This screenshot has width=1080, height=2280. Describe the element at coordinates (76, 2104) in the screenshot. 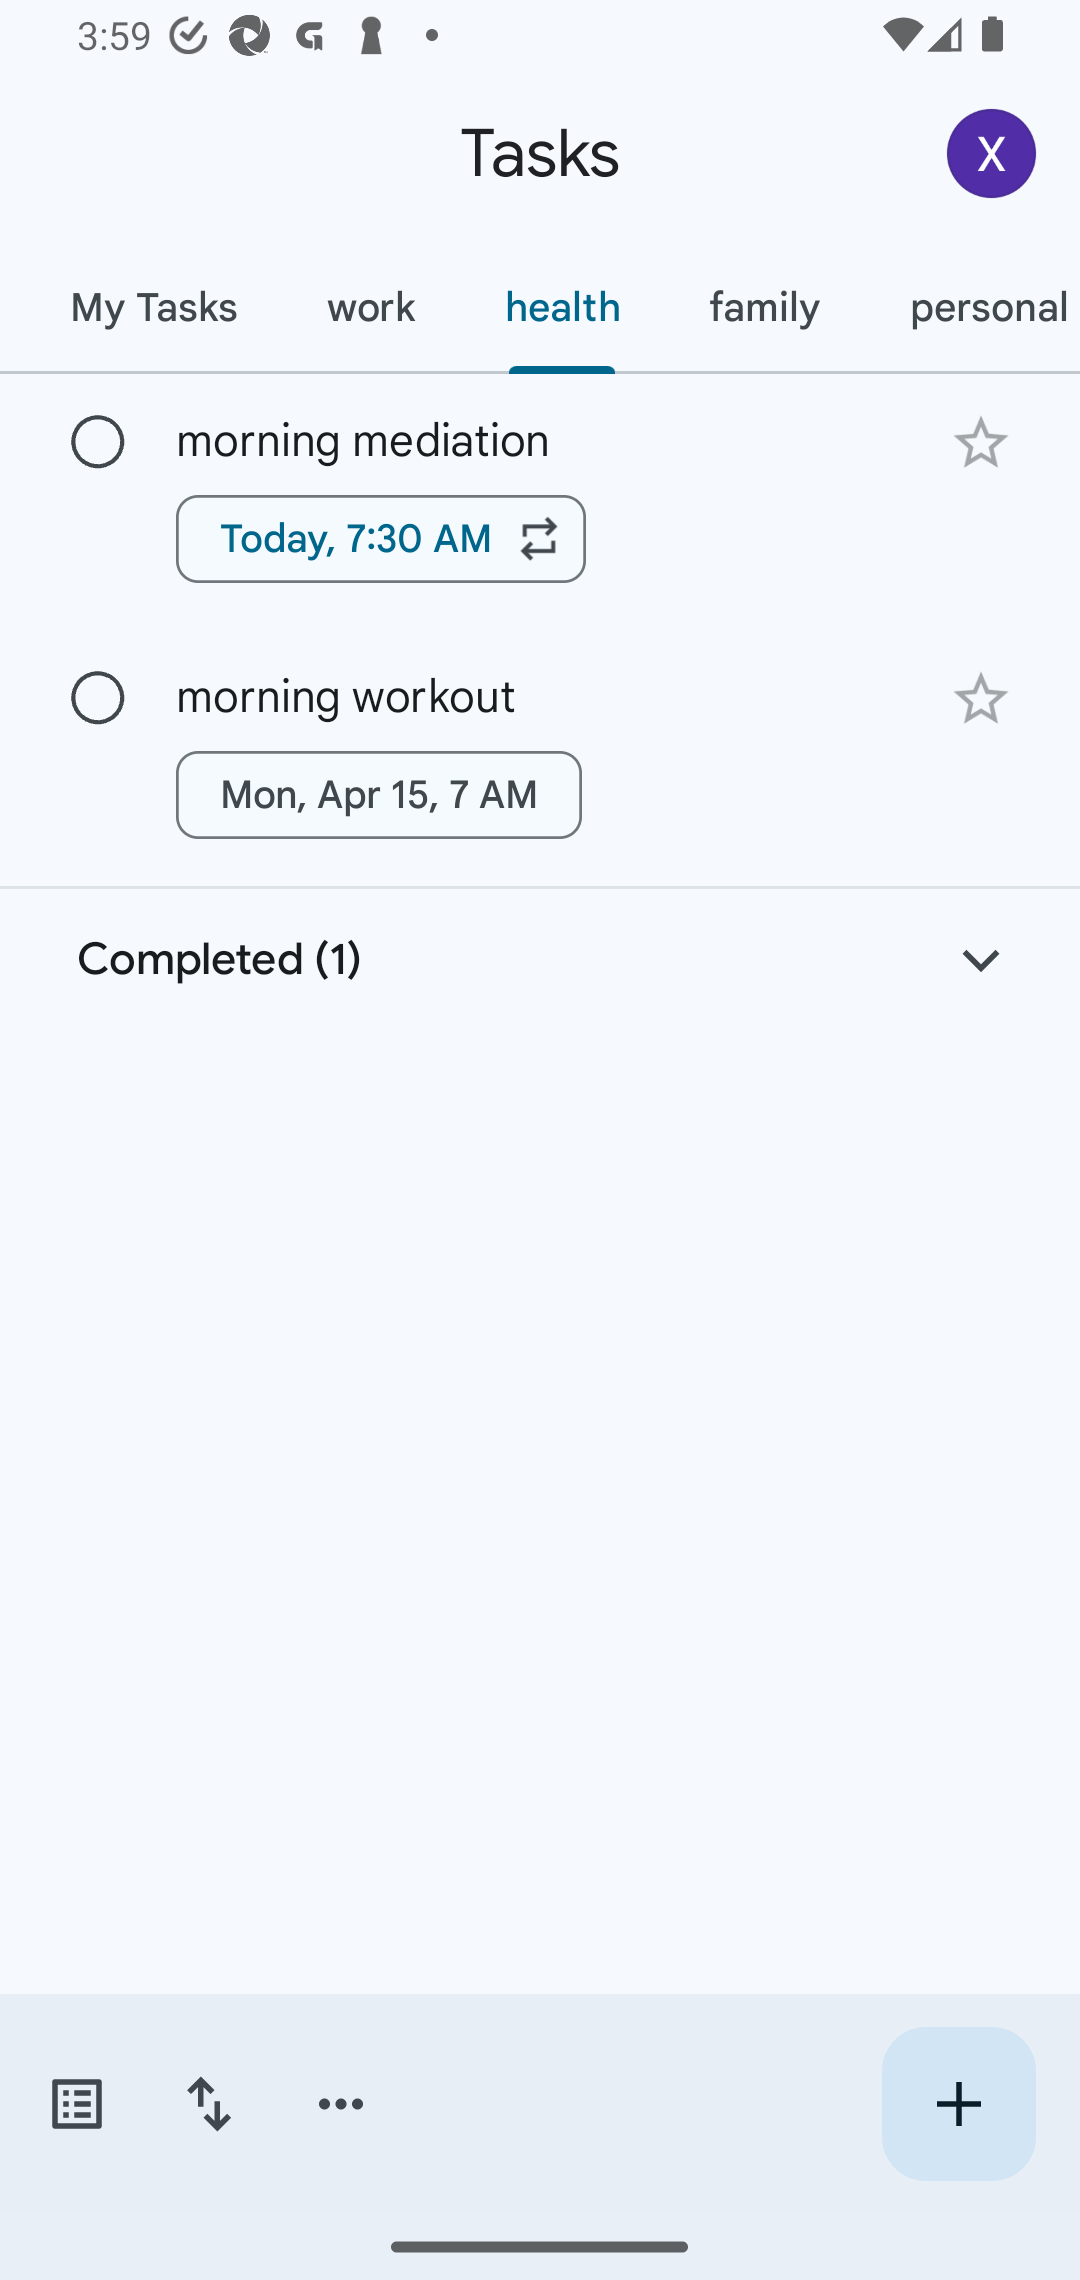

I see `Switch task lists` at that location.